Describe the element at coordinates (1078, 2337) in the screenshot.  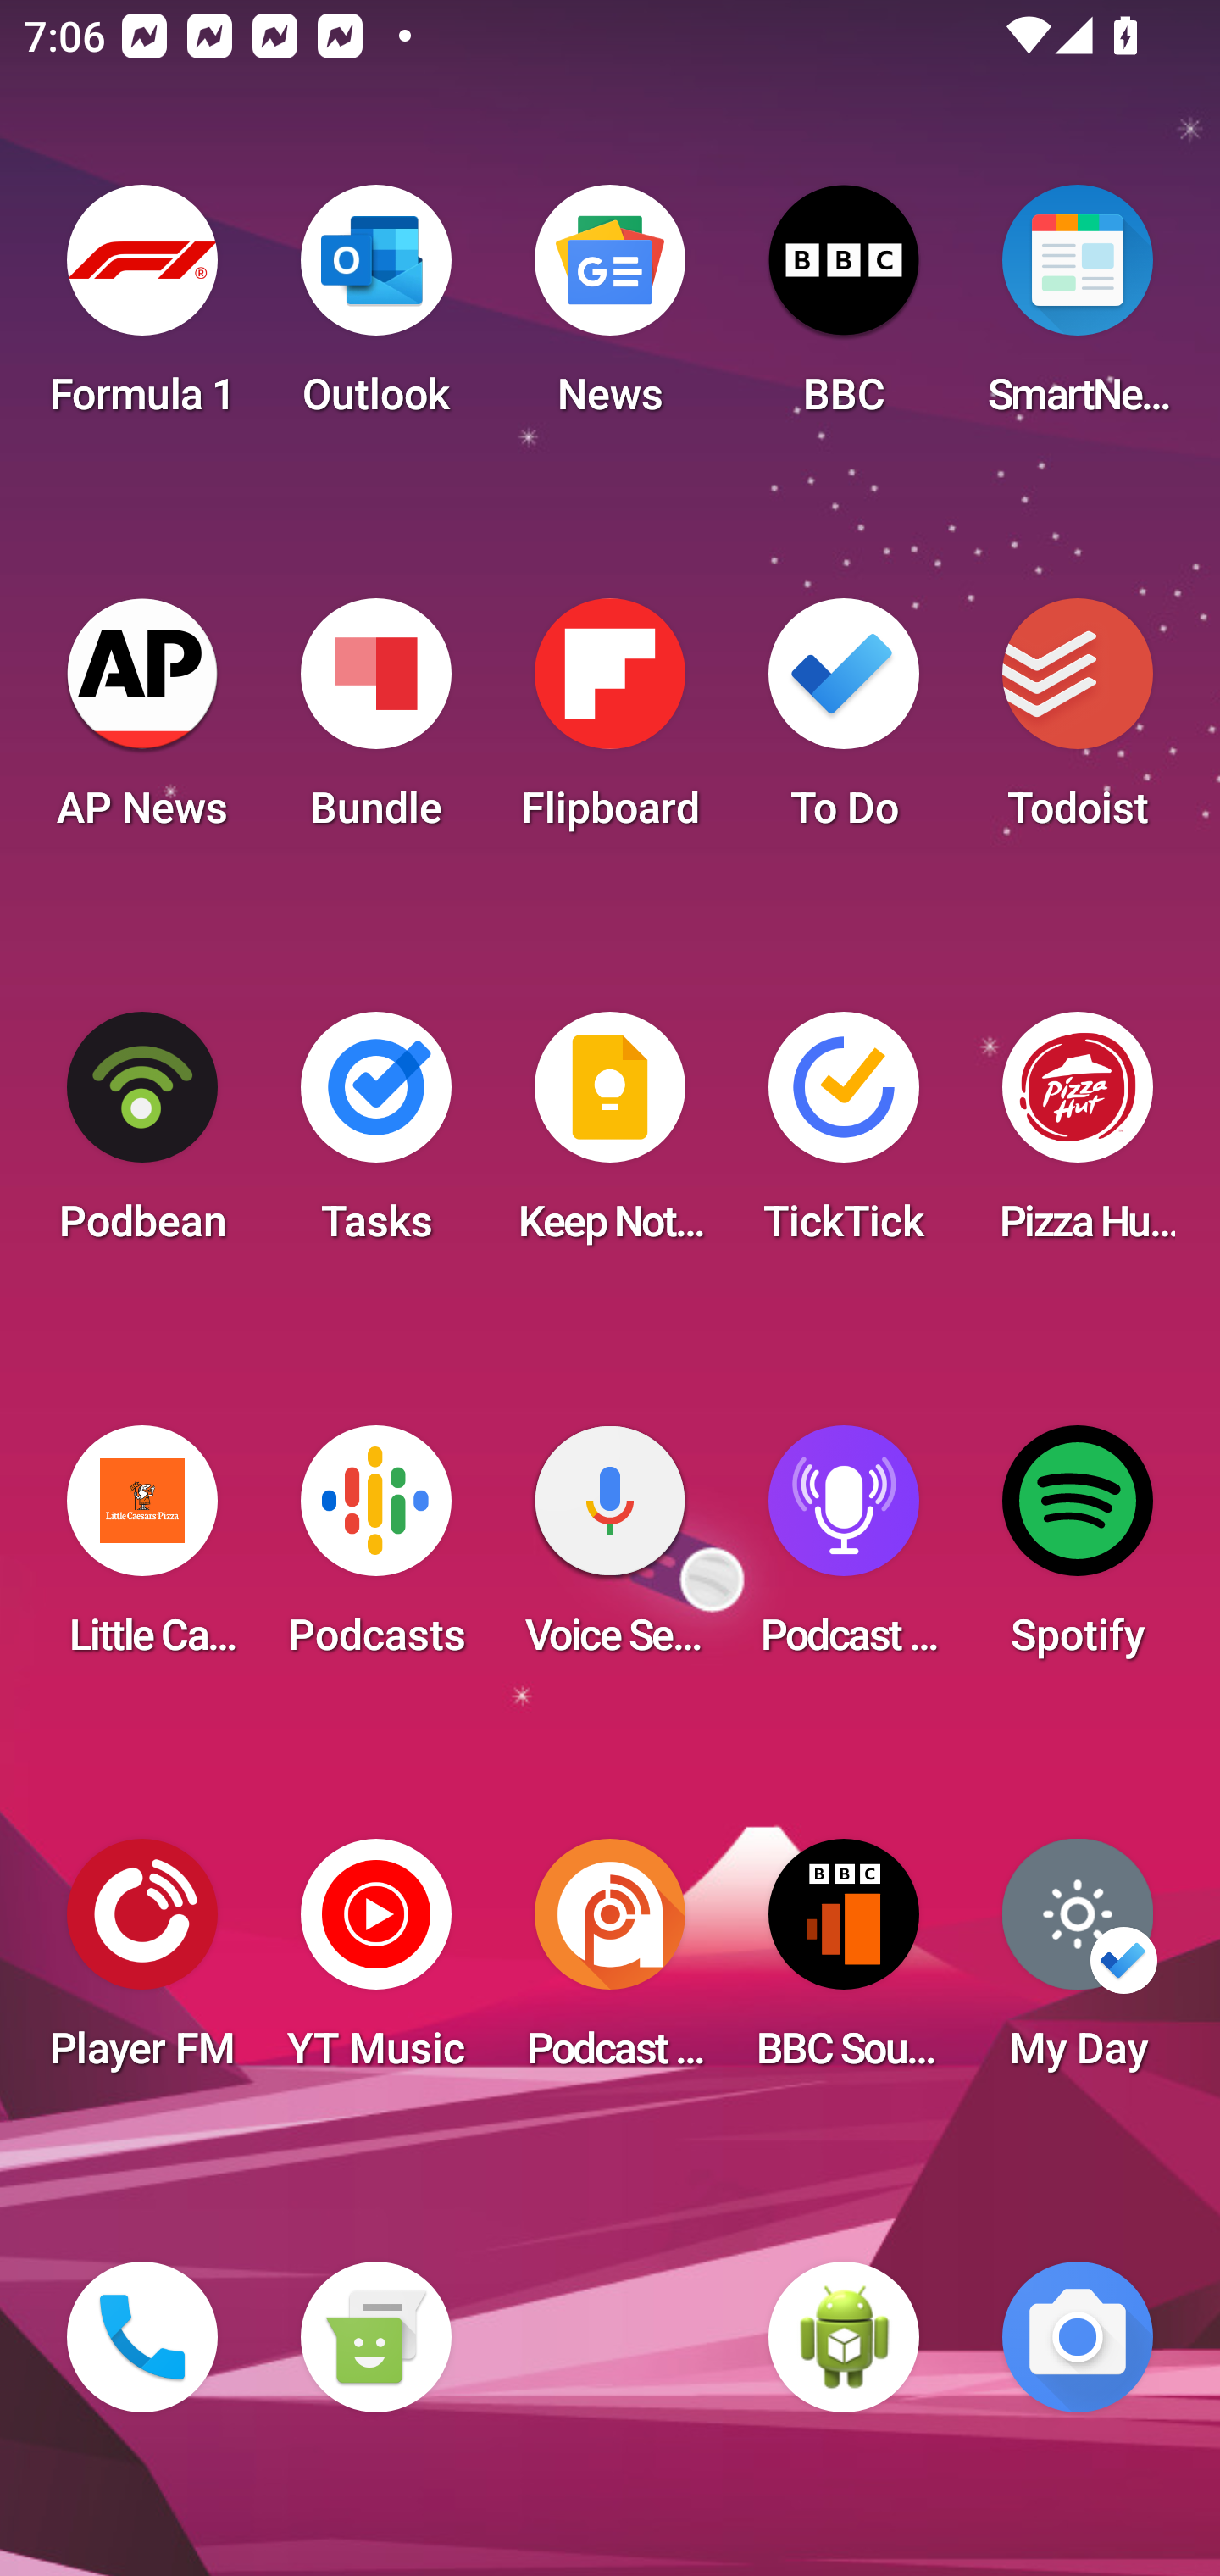
I see `Camera` at that location.